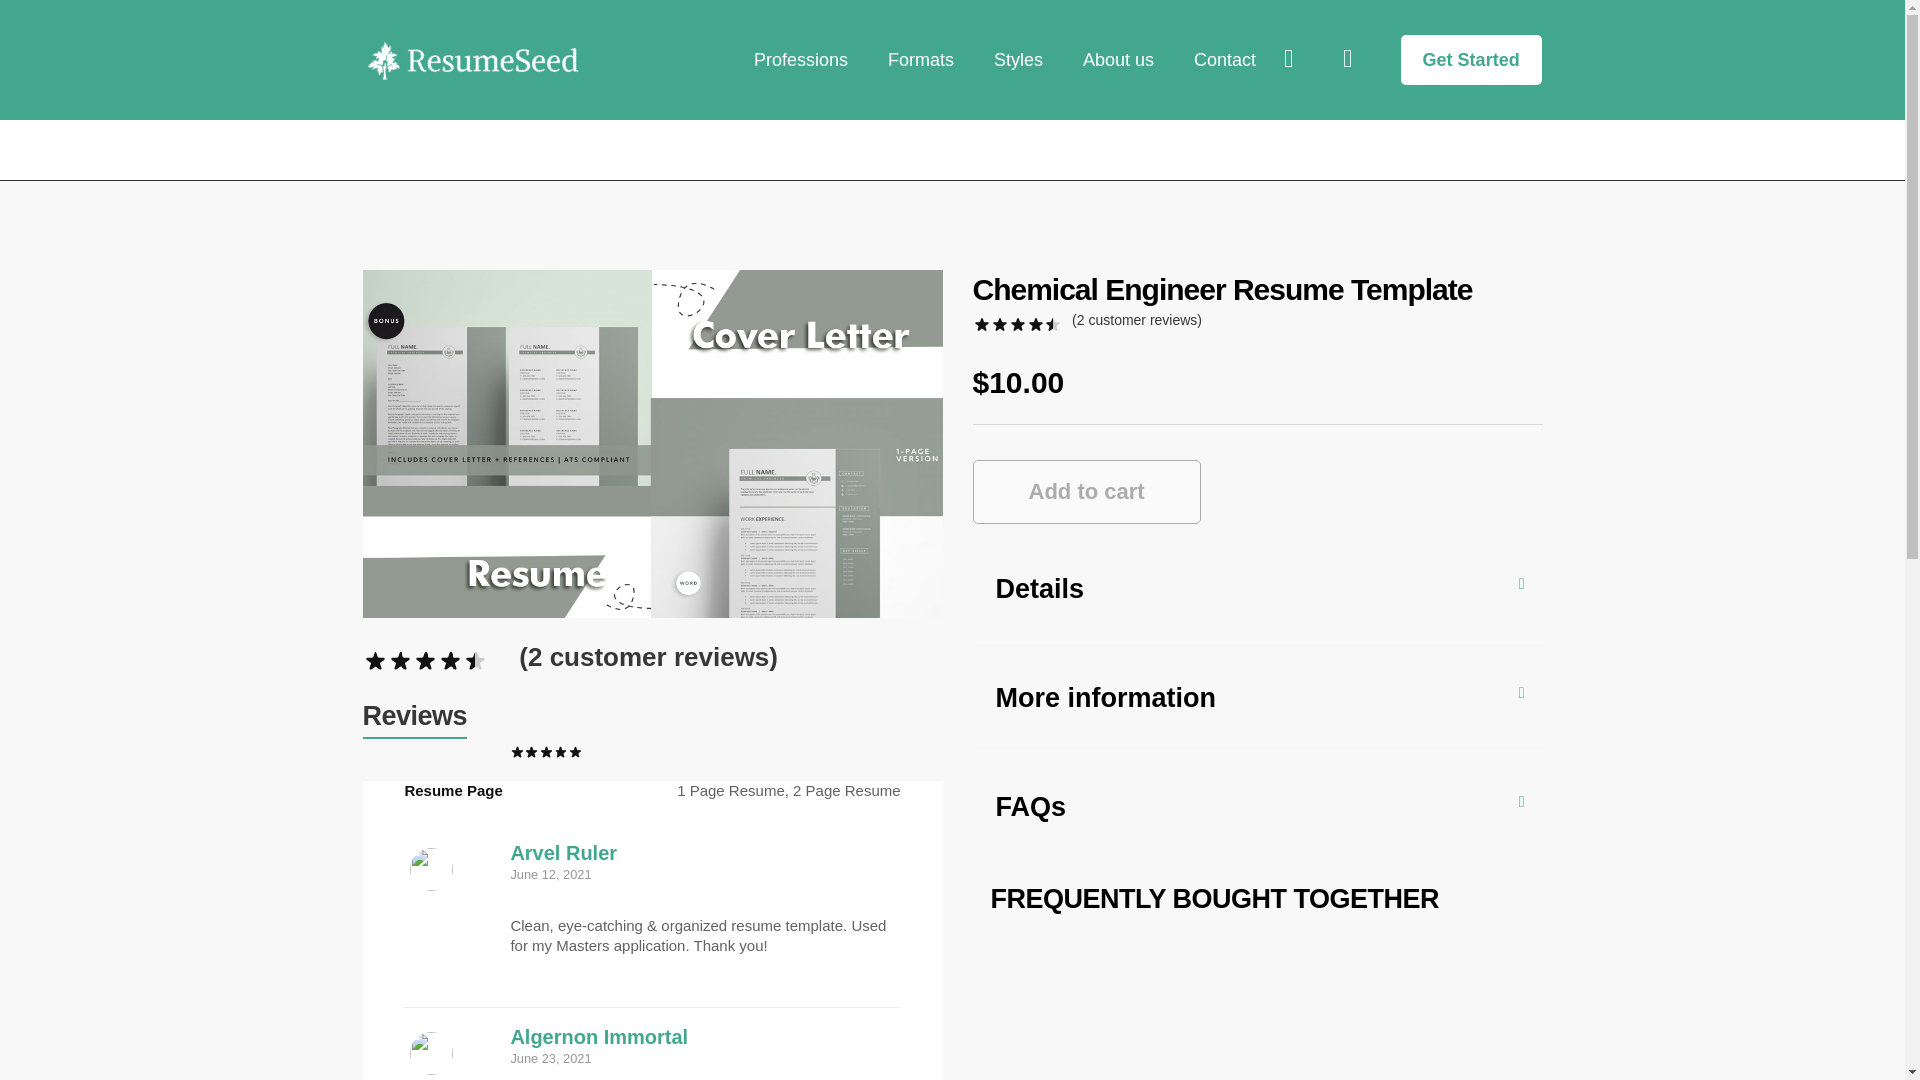 Image resolution: width=1920 pixels, height=1080 pixels. I want to click on About us, so click(1118, 59).